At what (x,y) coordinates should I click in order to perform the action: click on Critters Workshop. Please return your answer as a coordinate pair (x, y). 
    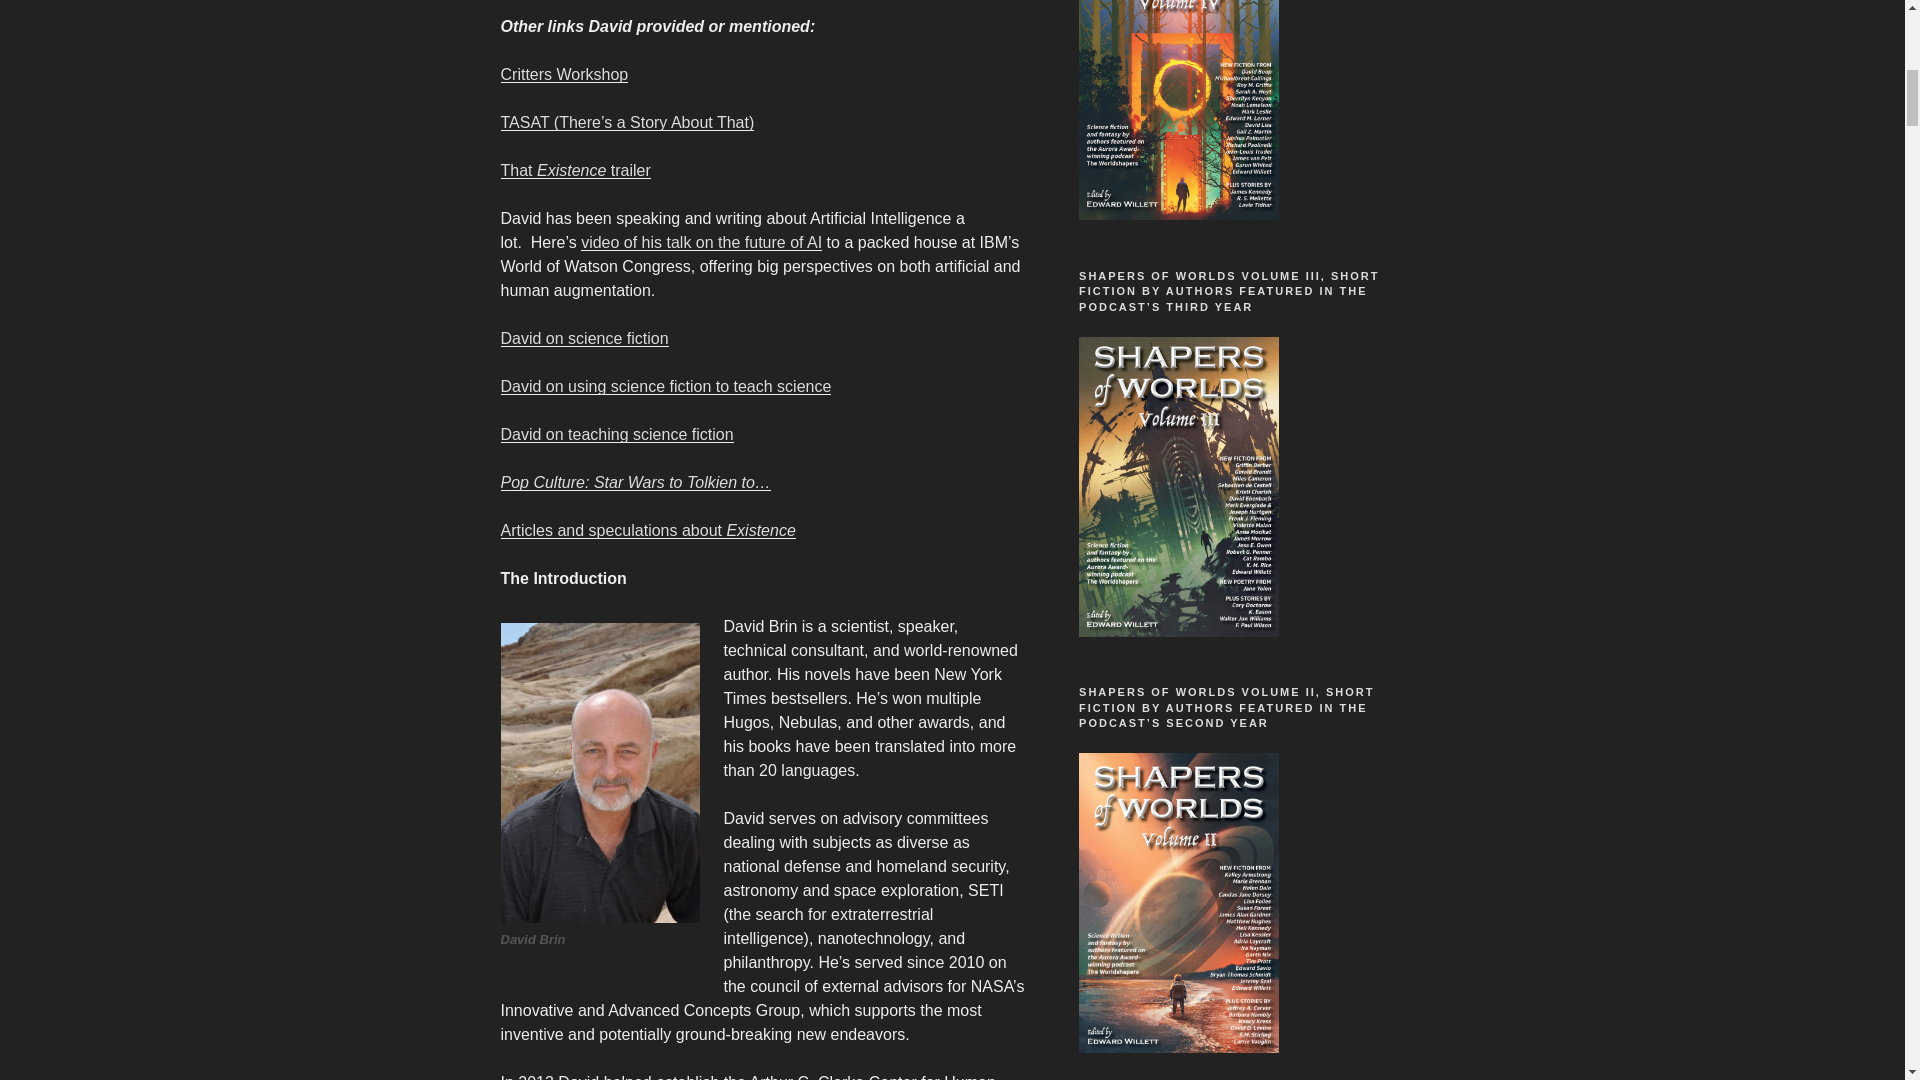
    Looking at the image, I should click on (563, 74).